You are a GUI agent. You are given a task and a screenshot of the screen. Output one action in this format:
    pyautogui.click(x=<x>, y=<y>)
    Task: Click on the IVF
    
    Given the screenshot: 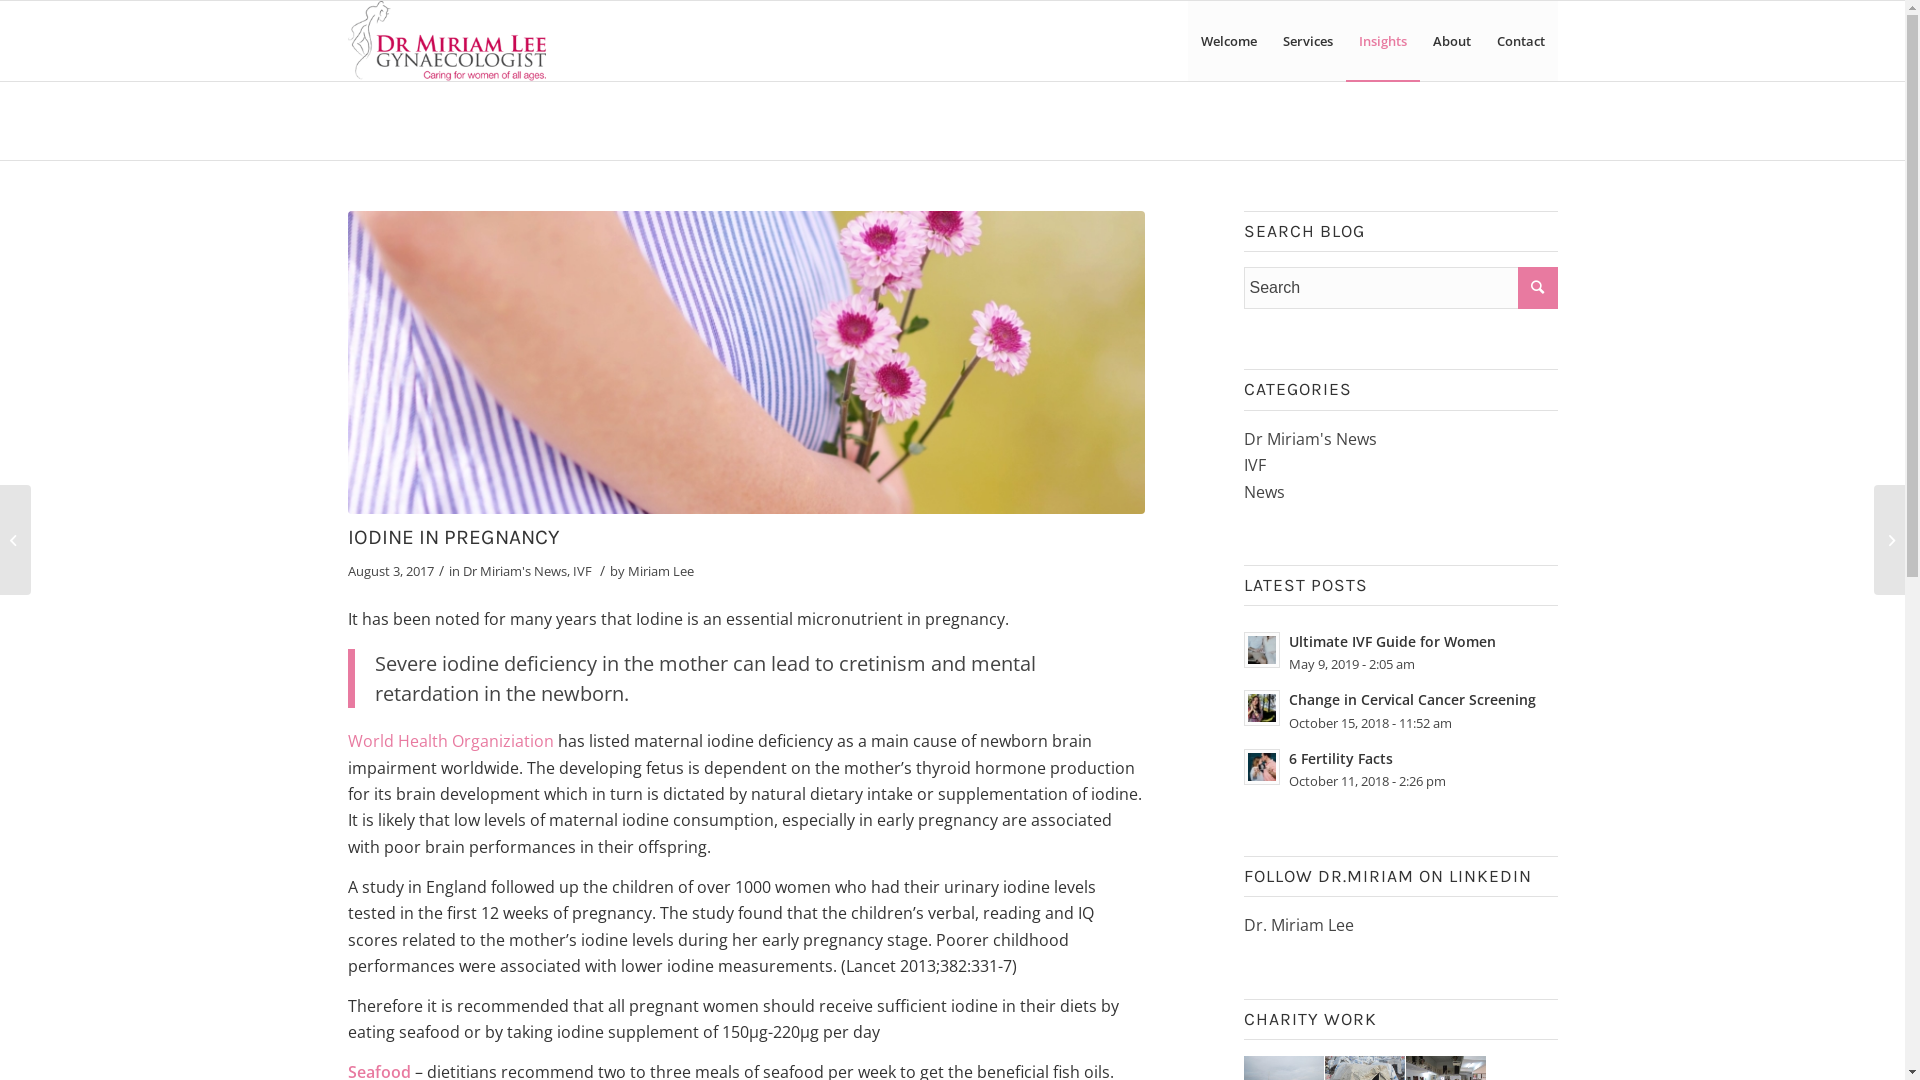 What is the action you would take?
    pyautogui.click(x=582, y=571)
    